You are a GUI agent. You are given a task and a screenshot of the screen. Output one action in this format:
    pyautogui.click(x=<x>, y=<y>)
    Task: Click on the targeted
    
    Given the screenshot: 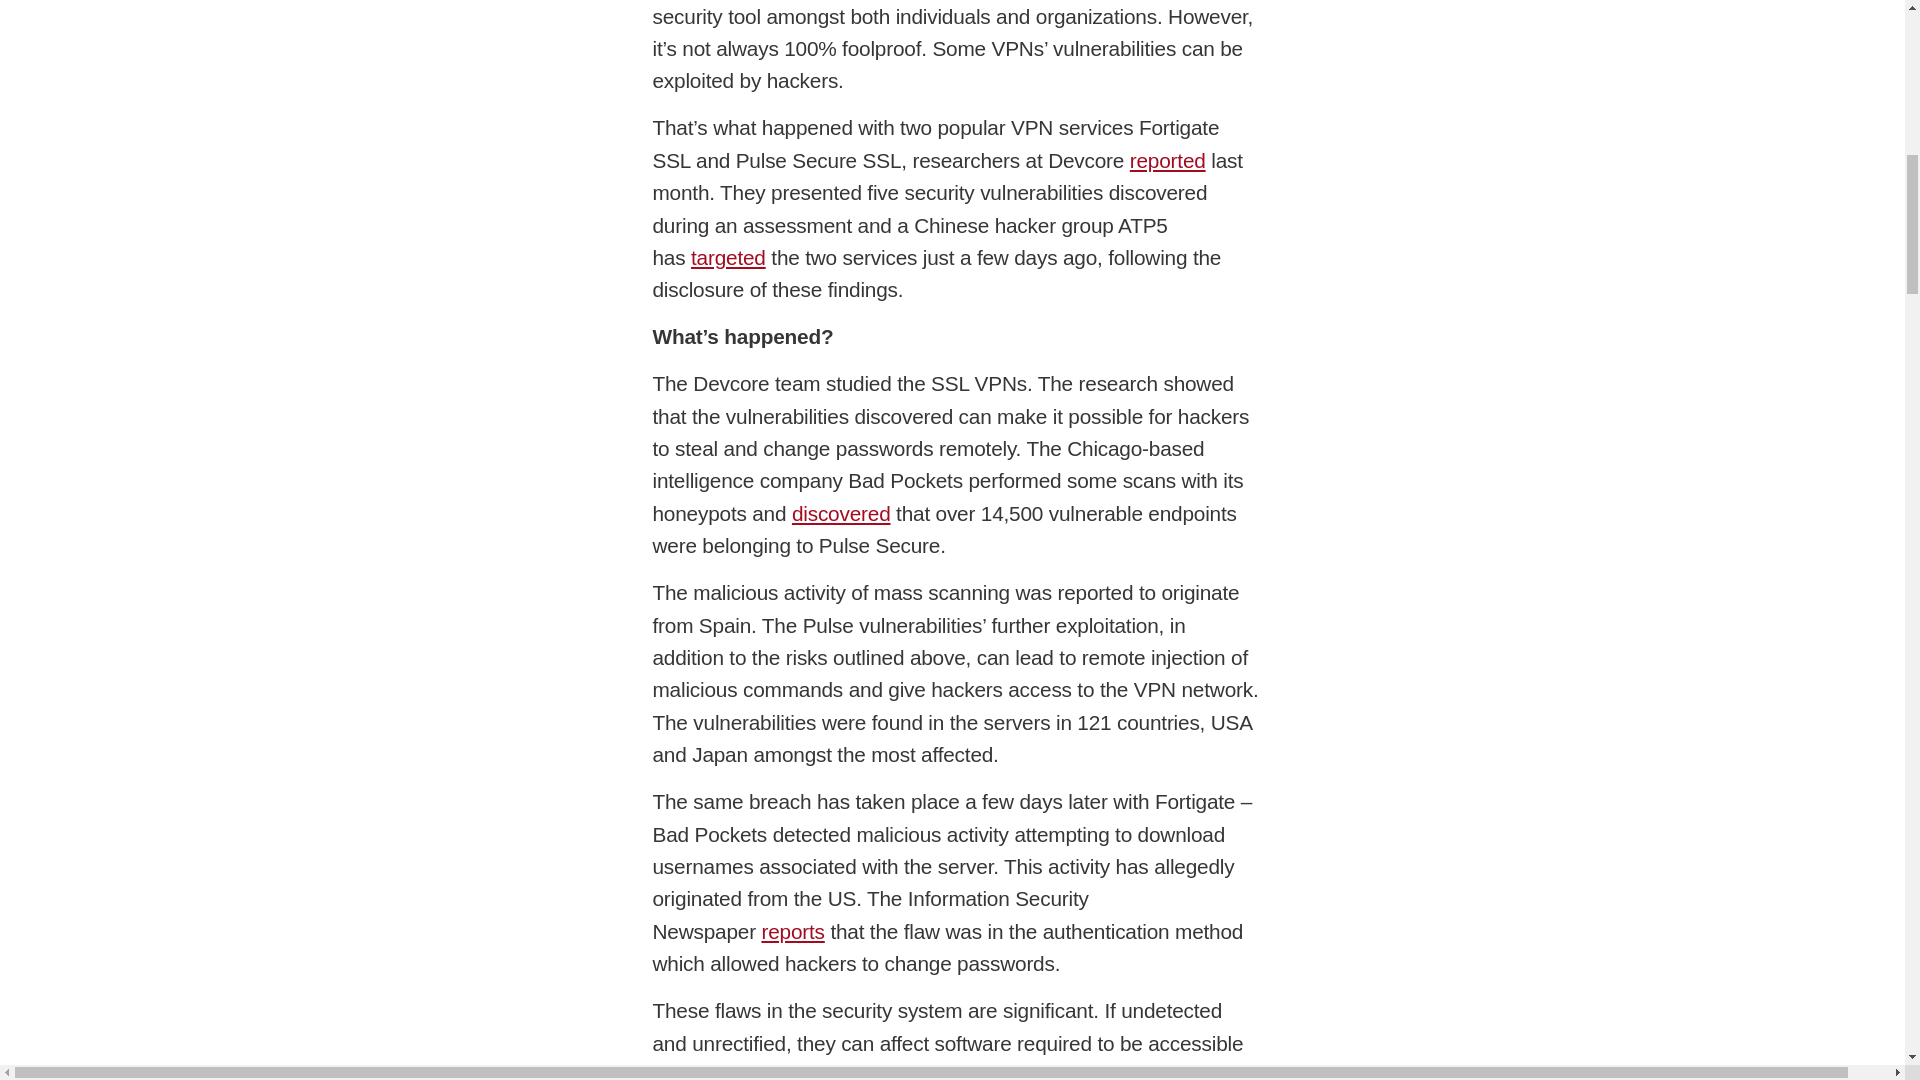 What is the action you would take?
    pyautogui.click(x=1647, y=72)
    